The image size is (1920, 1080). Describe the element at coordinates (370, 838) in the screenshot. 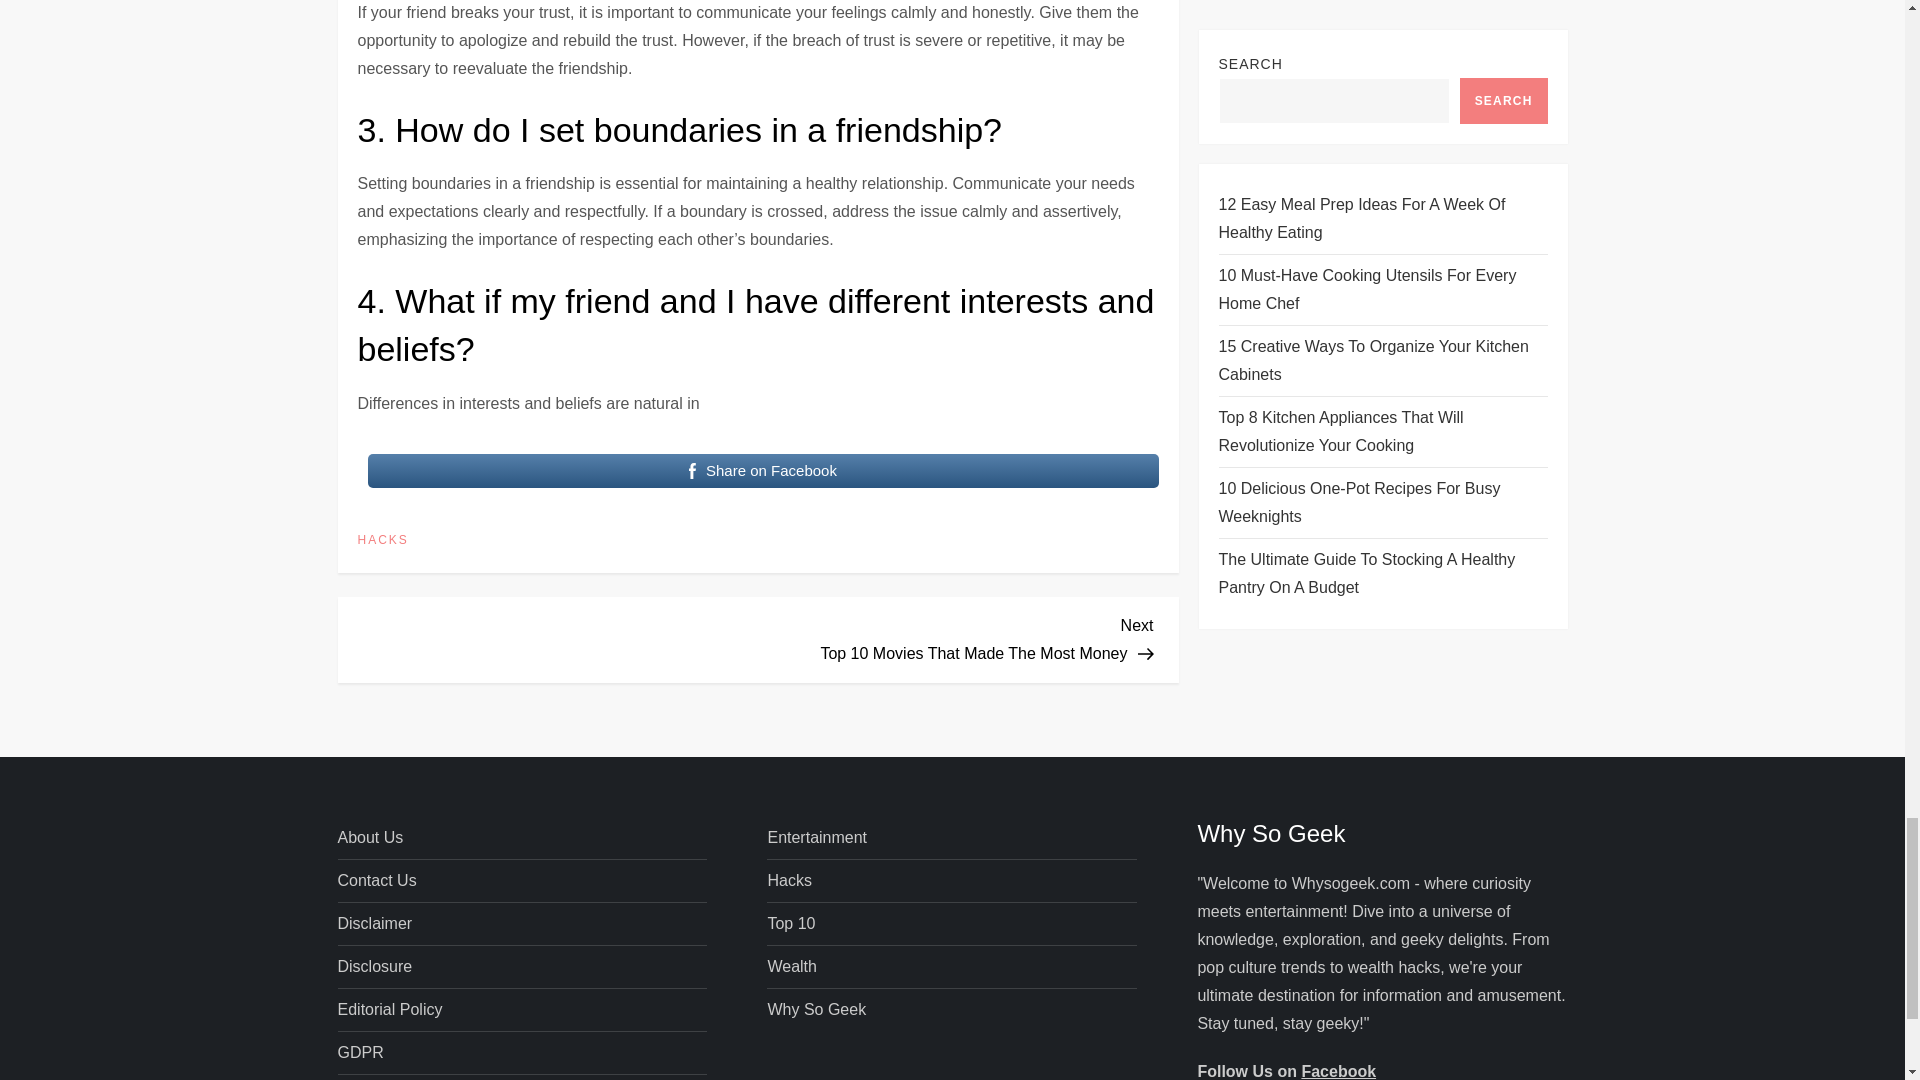

I see `About Us` at that location.